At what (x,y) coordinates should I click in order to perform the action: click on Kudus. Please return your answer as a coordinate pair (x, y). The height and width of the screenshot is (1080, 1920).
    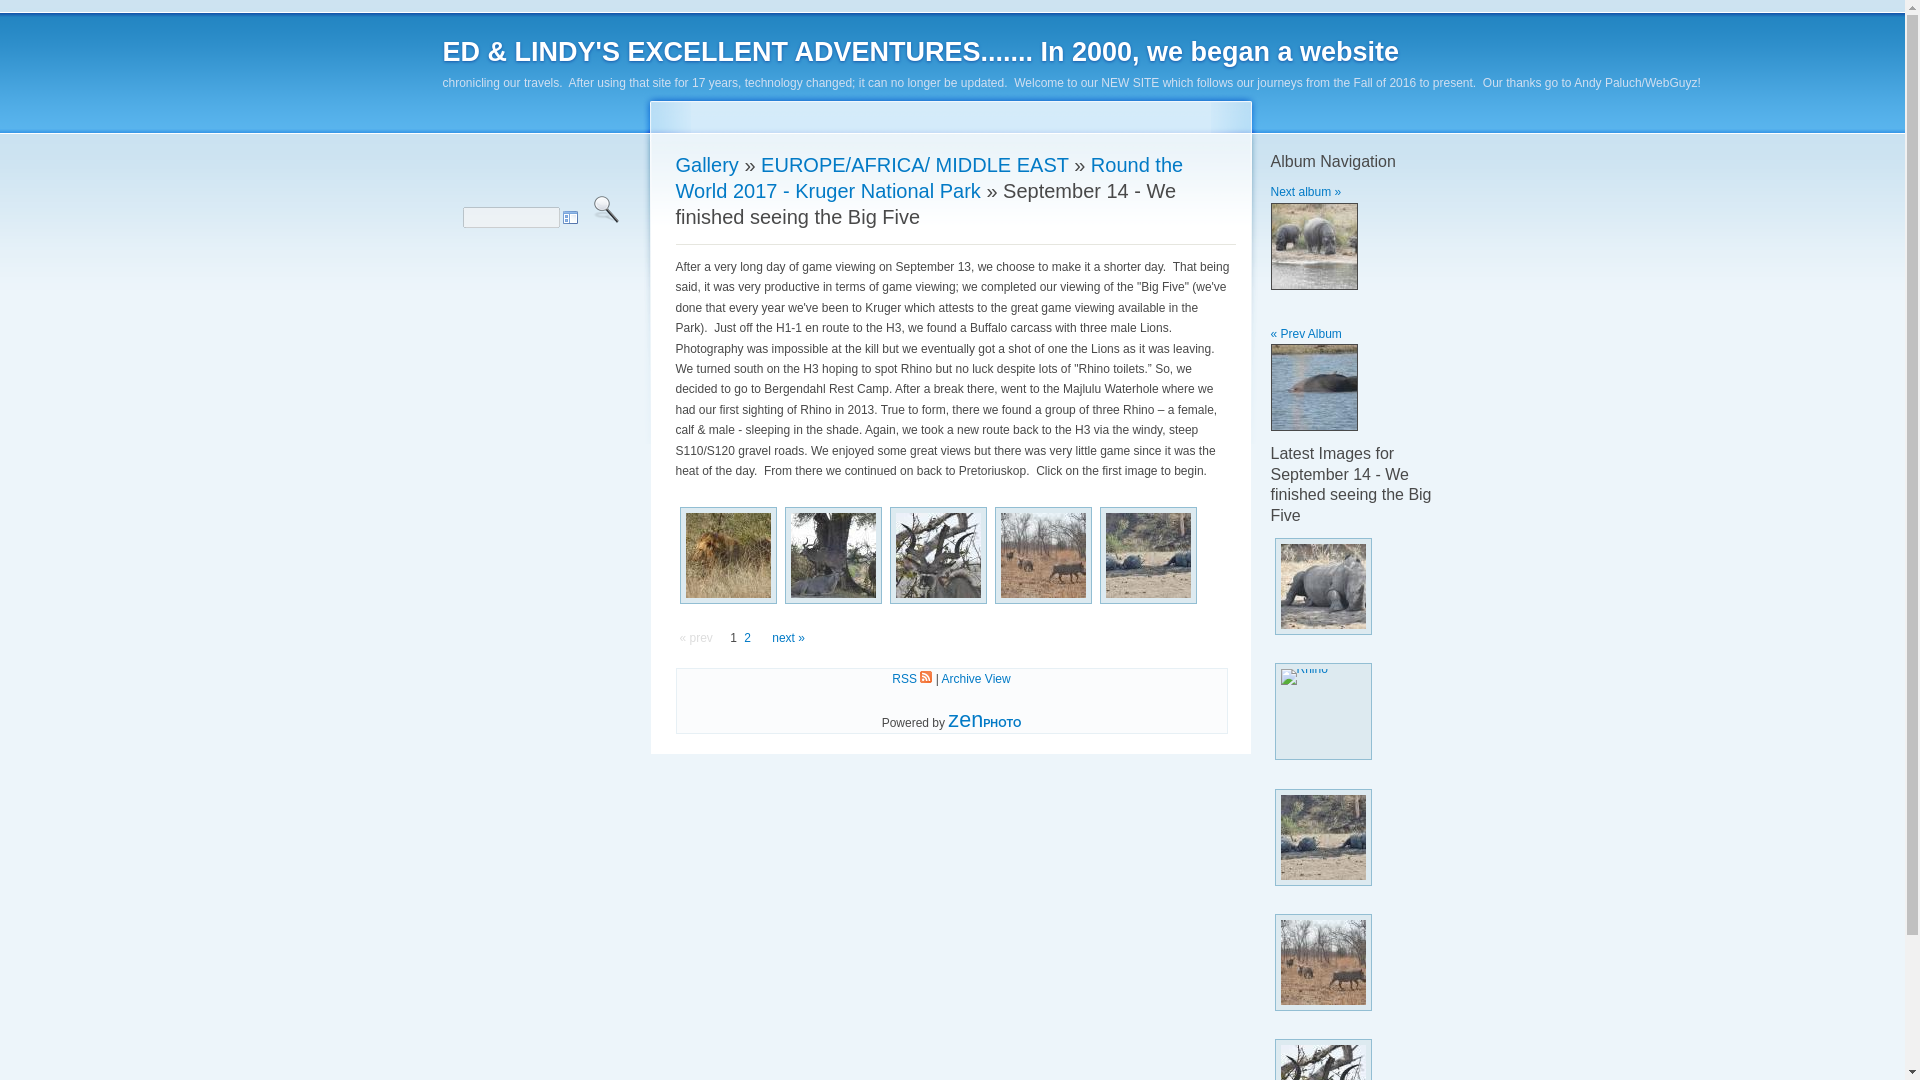
    Looking at the image, I should click on (832, 554).